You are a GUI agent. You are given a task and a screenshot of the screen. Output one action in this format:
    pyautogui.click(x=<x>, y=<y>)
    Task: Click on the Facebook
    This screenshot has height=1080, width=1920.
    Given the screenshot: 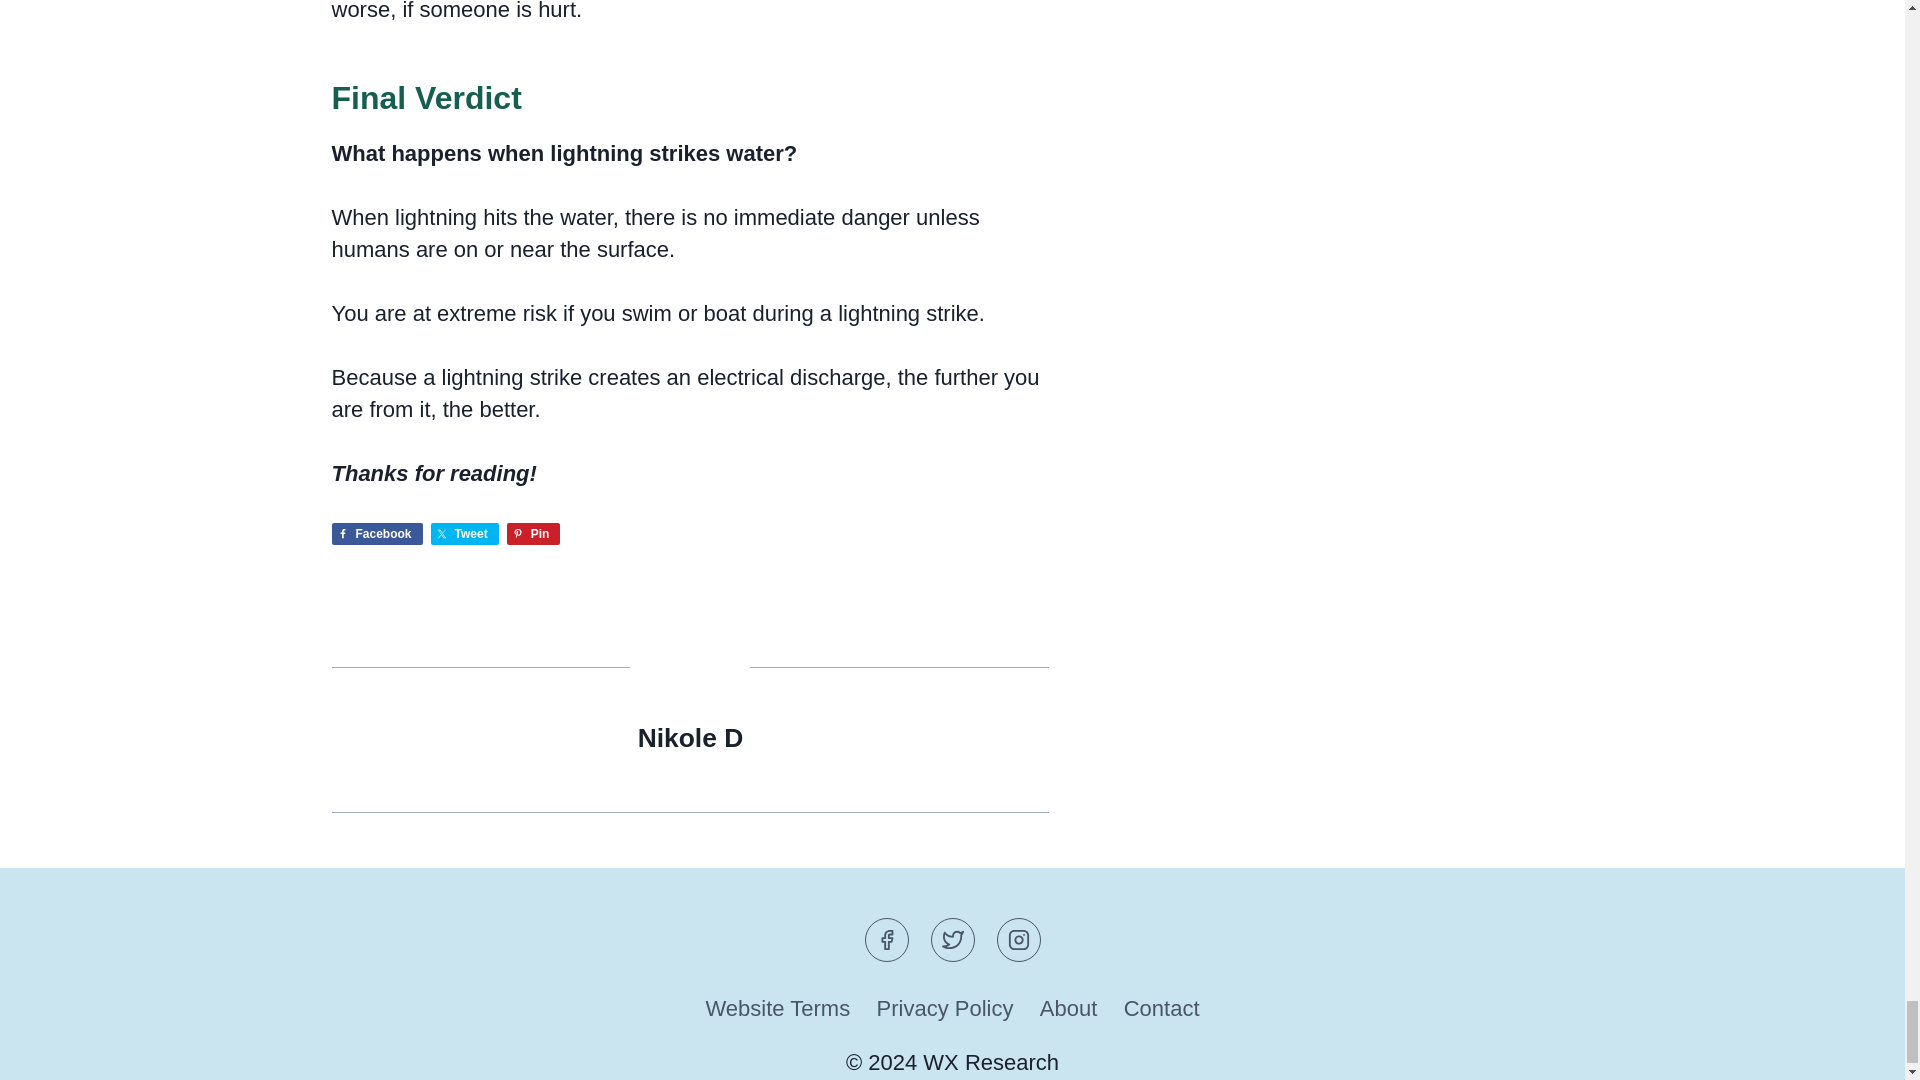 What is the action you would take?
    pyautogui.click(x=377, y=534)
    